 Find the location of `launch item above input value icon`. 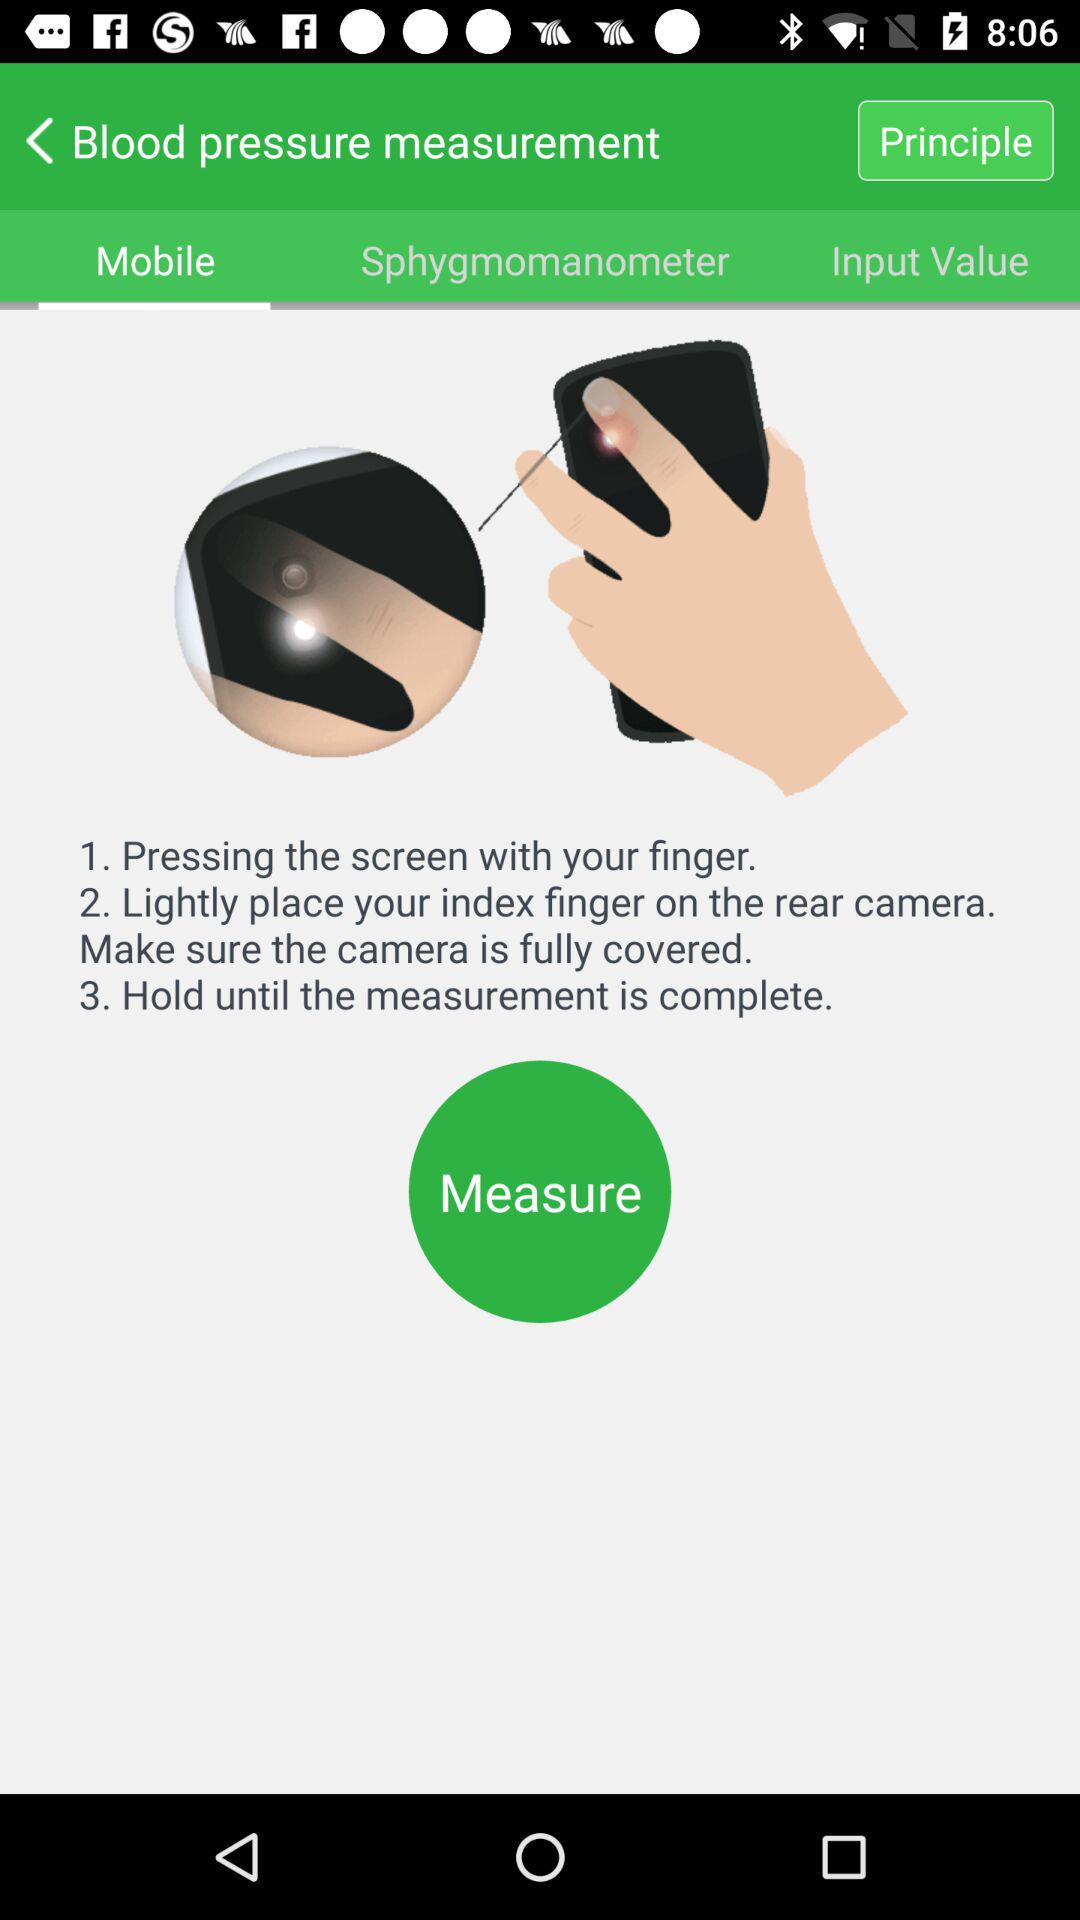

launch item above input value icon is located at coordinates (955, 140).